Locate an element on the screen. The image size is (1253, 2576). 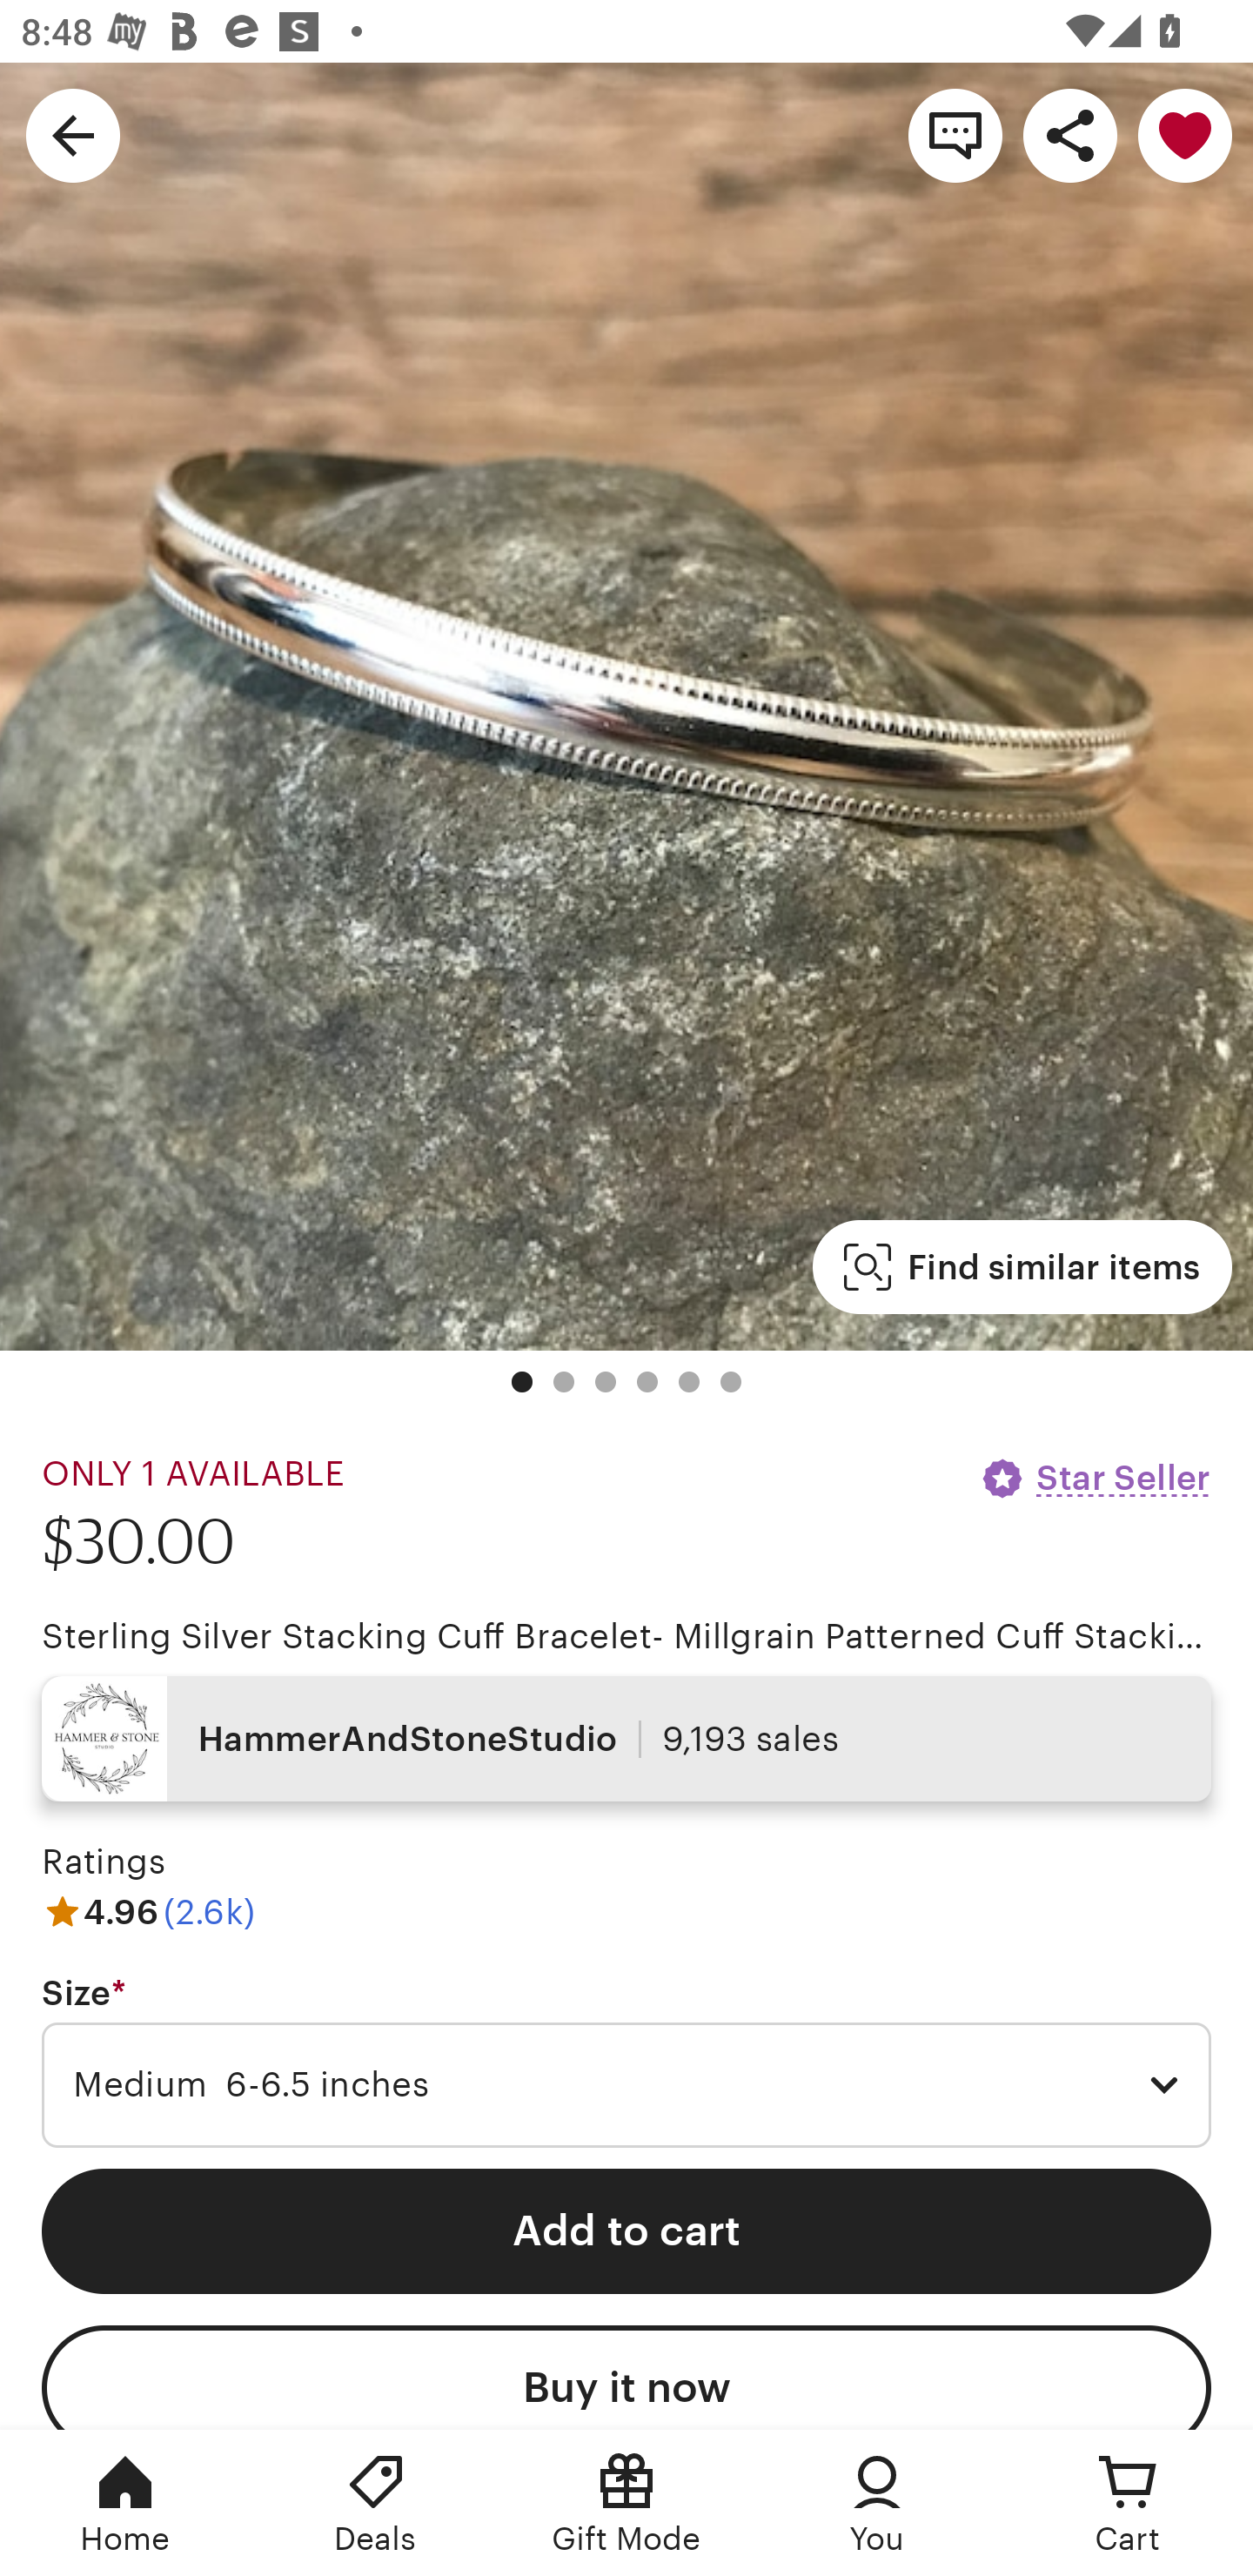
Size * Required Medium  6-6.5 inches is located at coordinates (626, 2062).